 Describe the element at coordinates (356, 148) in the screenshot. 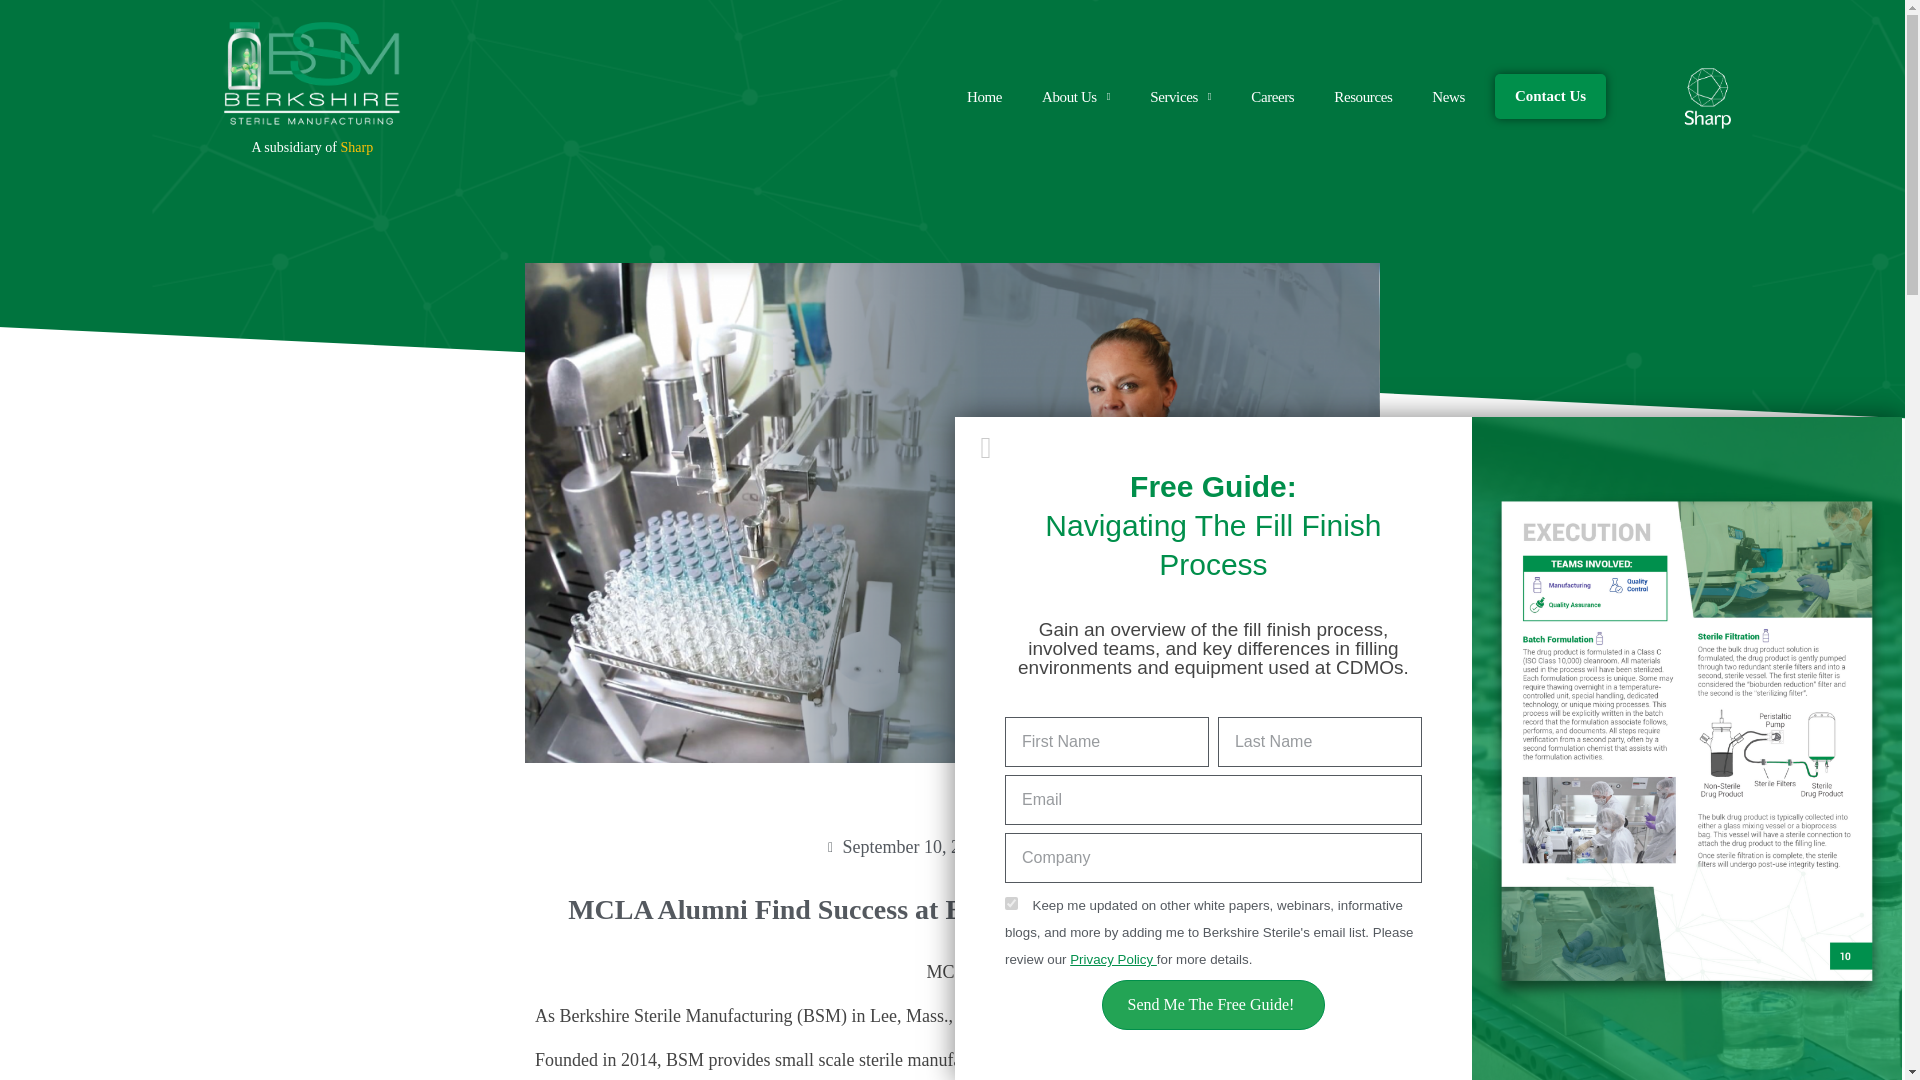

I see `Sharp` at that location.